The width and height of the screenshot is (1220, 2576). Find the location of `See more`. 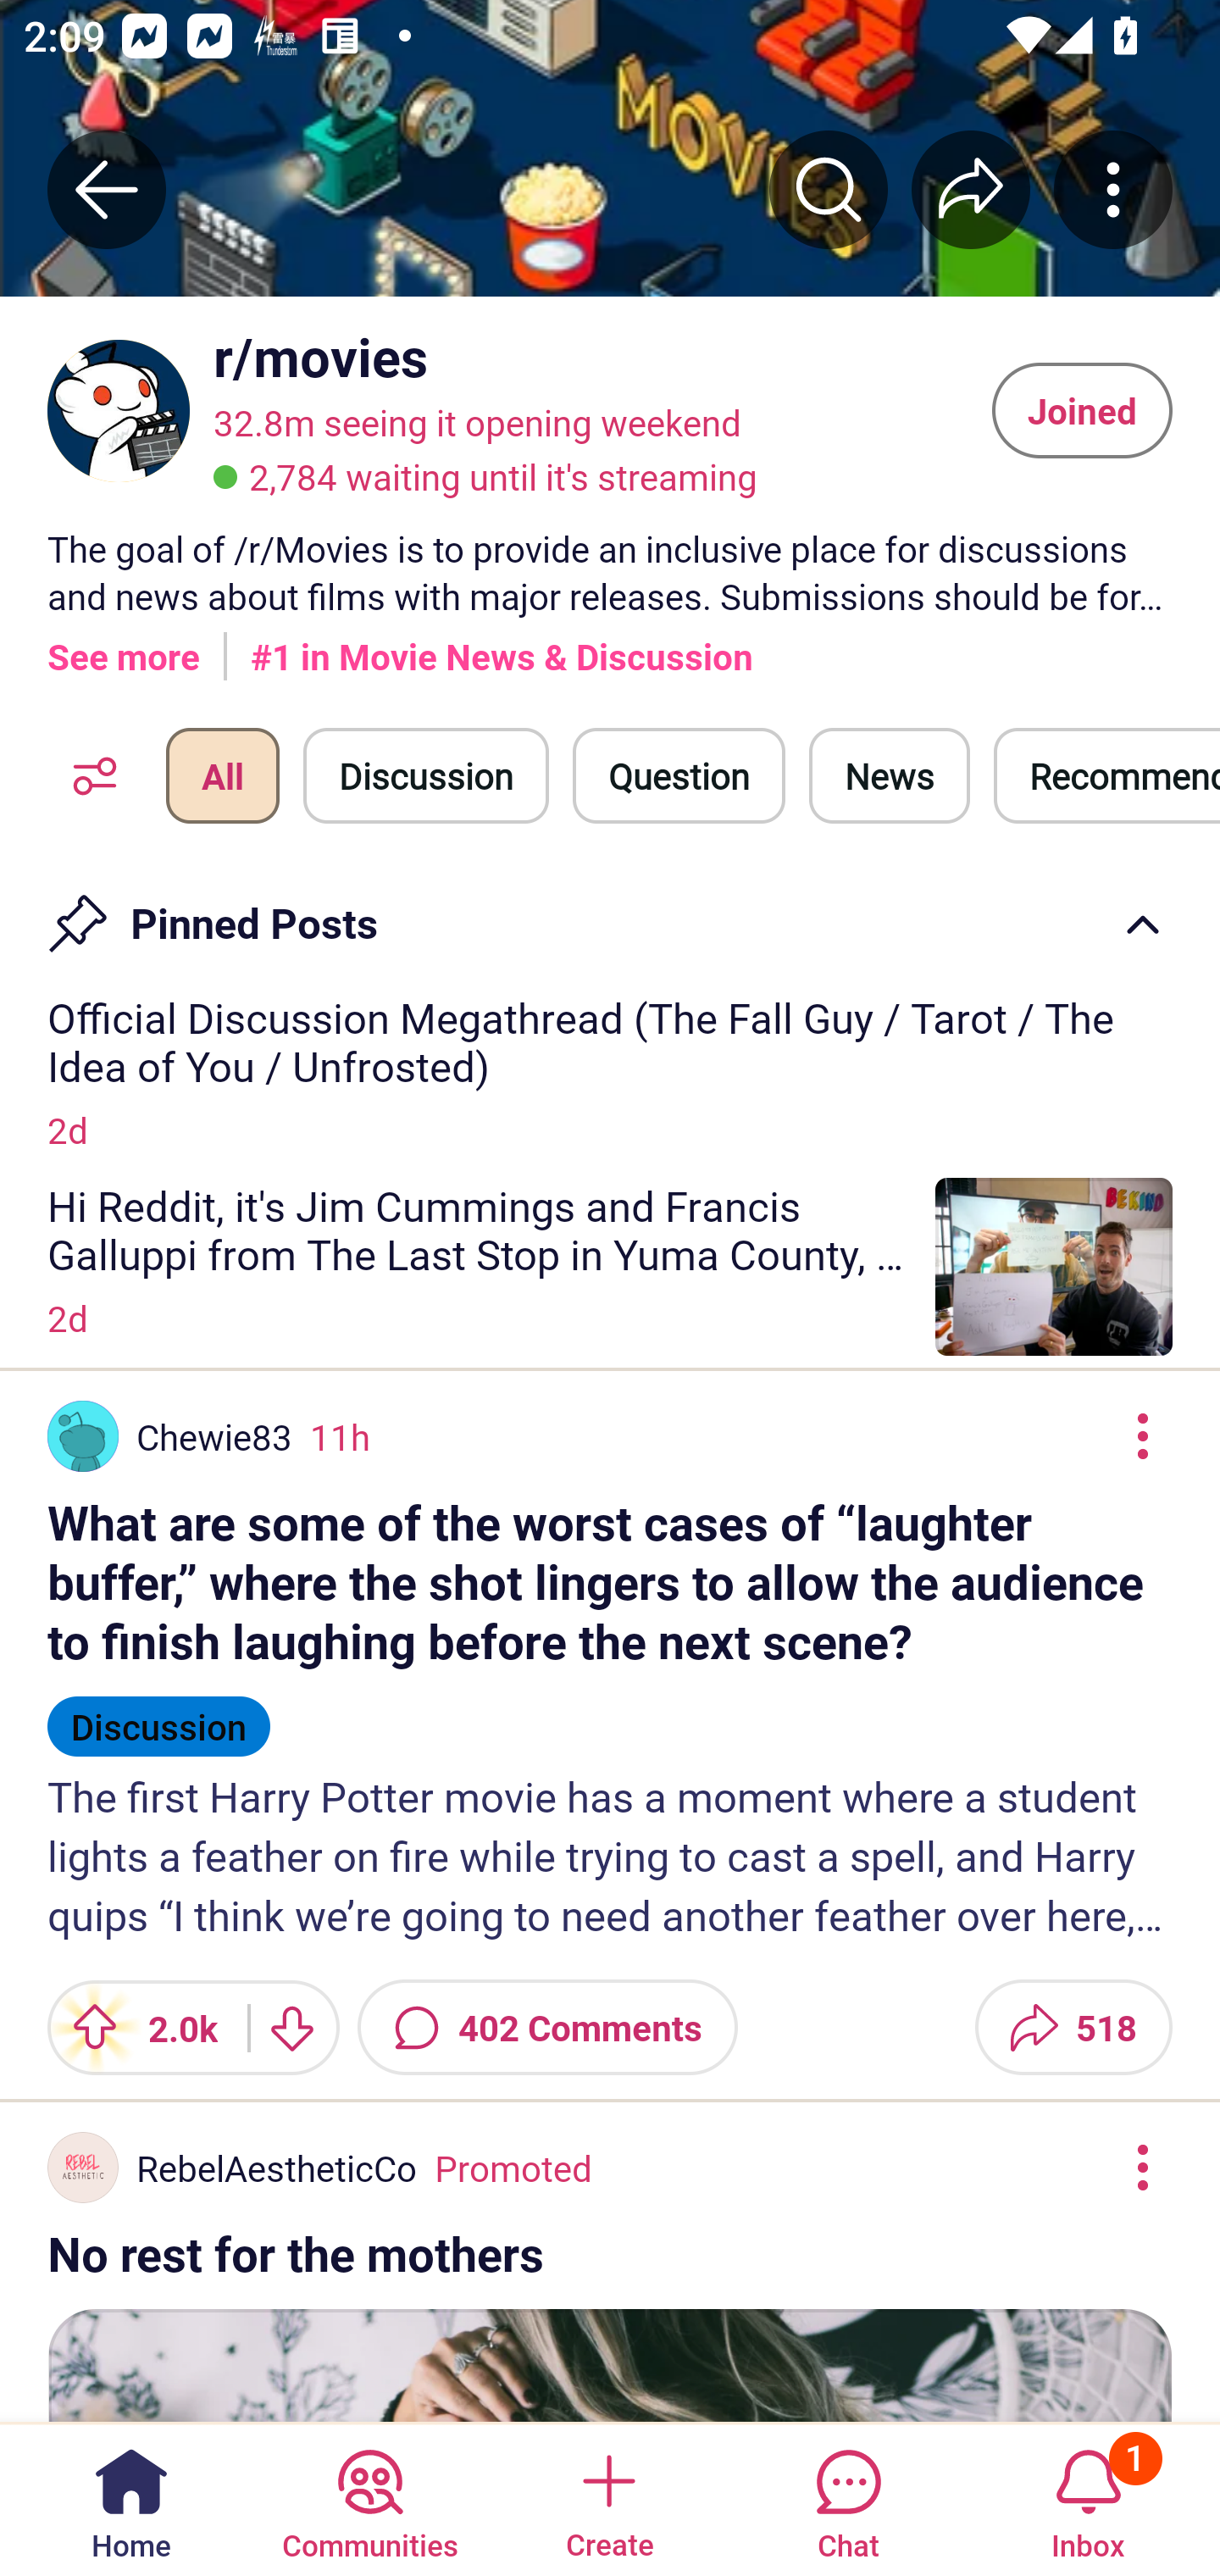

See more is located at coordinates (124, 644).